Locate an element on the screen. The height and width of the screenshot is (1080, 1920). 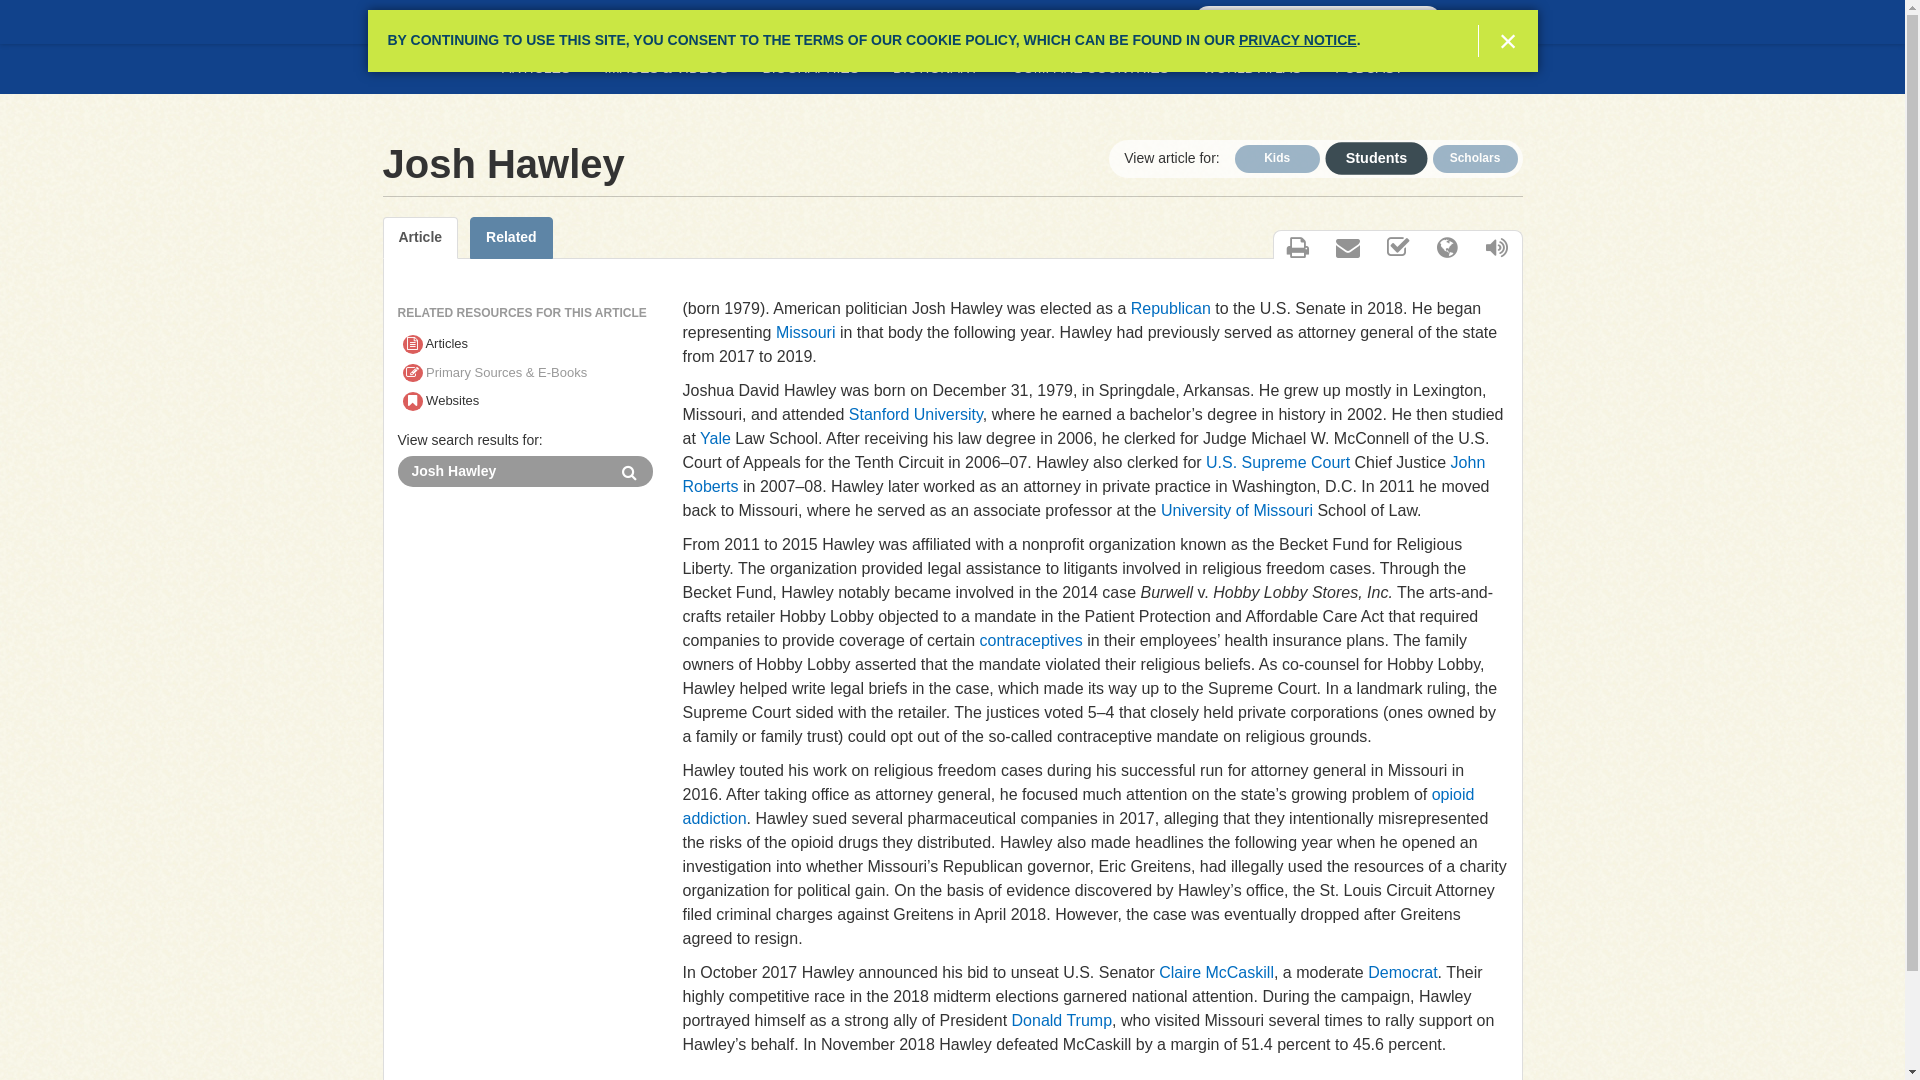
STUDENTS is located at coordinates (444, 22).